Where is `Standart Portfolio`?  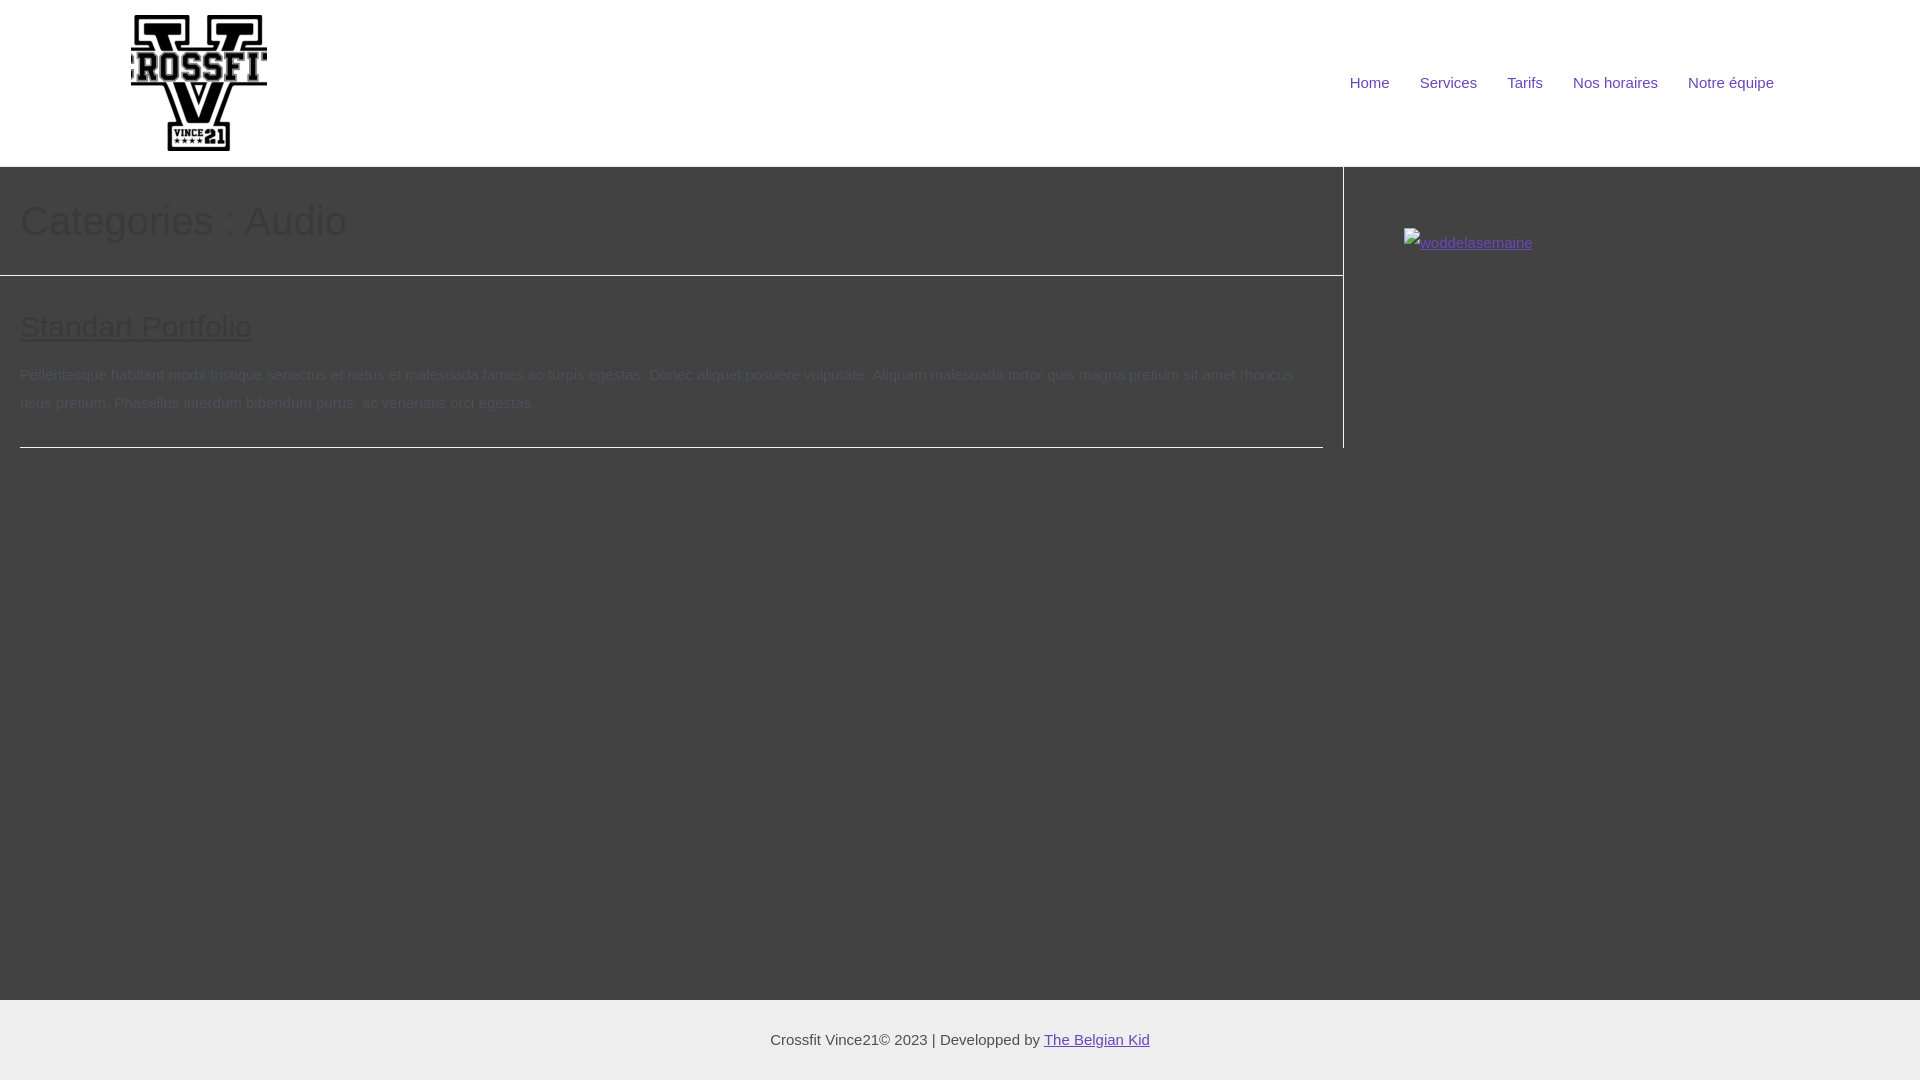
Standart Portfolio is located at coordinates (136, 326).